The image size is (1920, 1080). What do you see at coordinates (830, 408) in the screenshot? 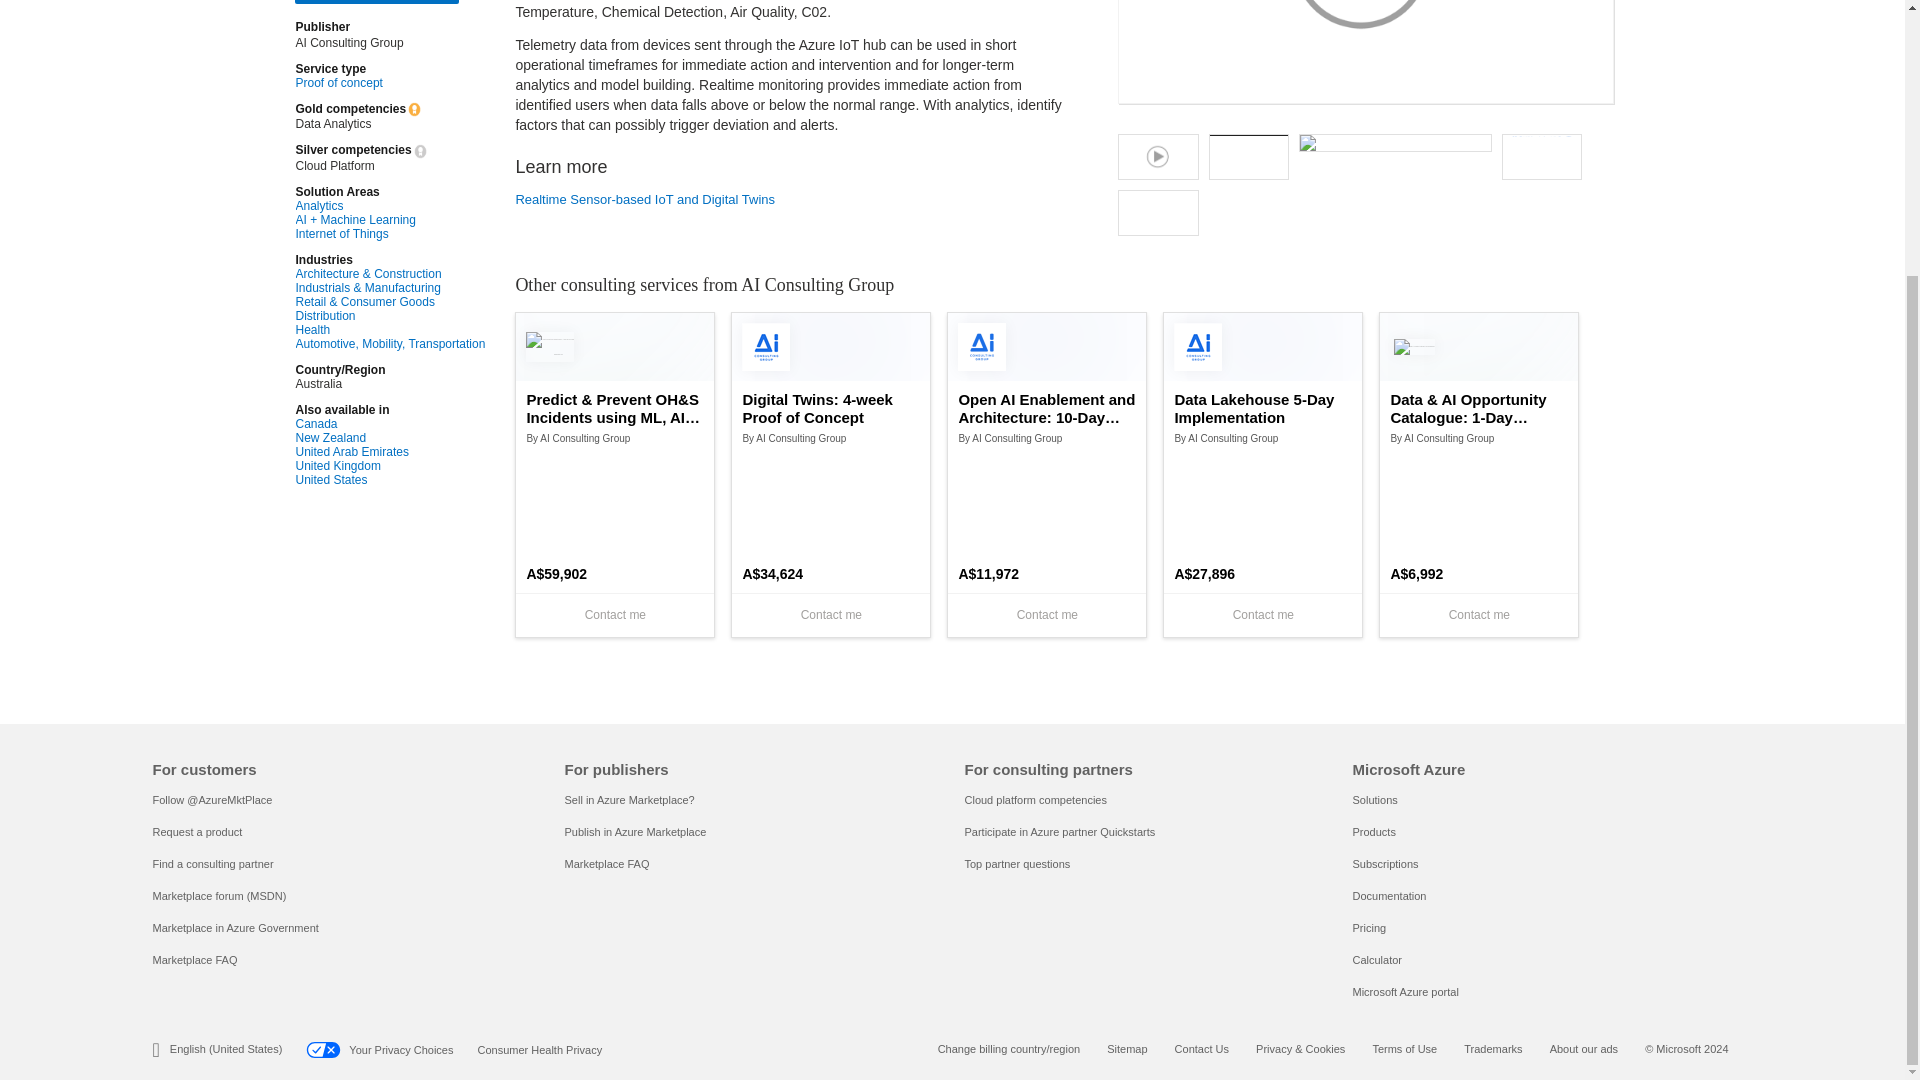
I see `Digital Twins: 4-week Proof of Concept` at bounding box center [830, 408].